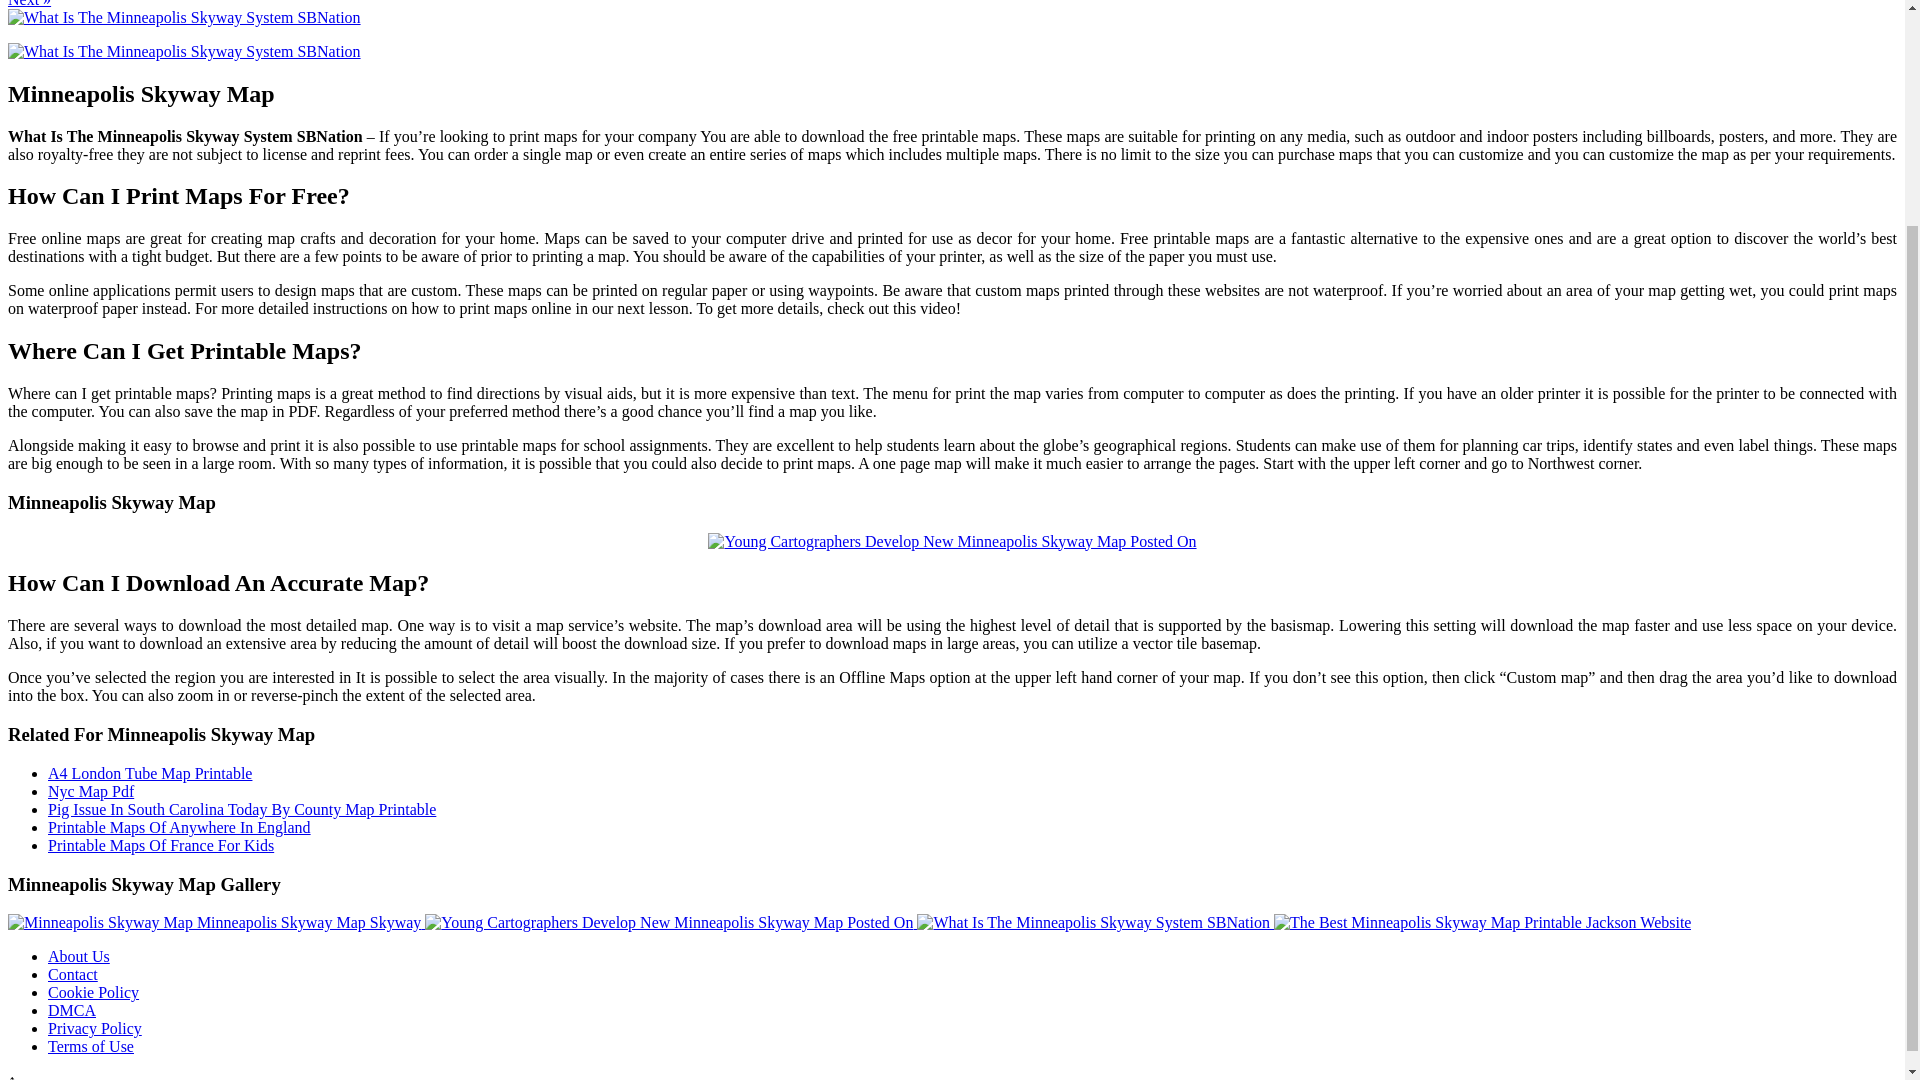  I want to click on A4 London Tube Map Printable, so click(150, 772).